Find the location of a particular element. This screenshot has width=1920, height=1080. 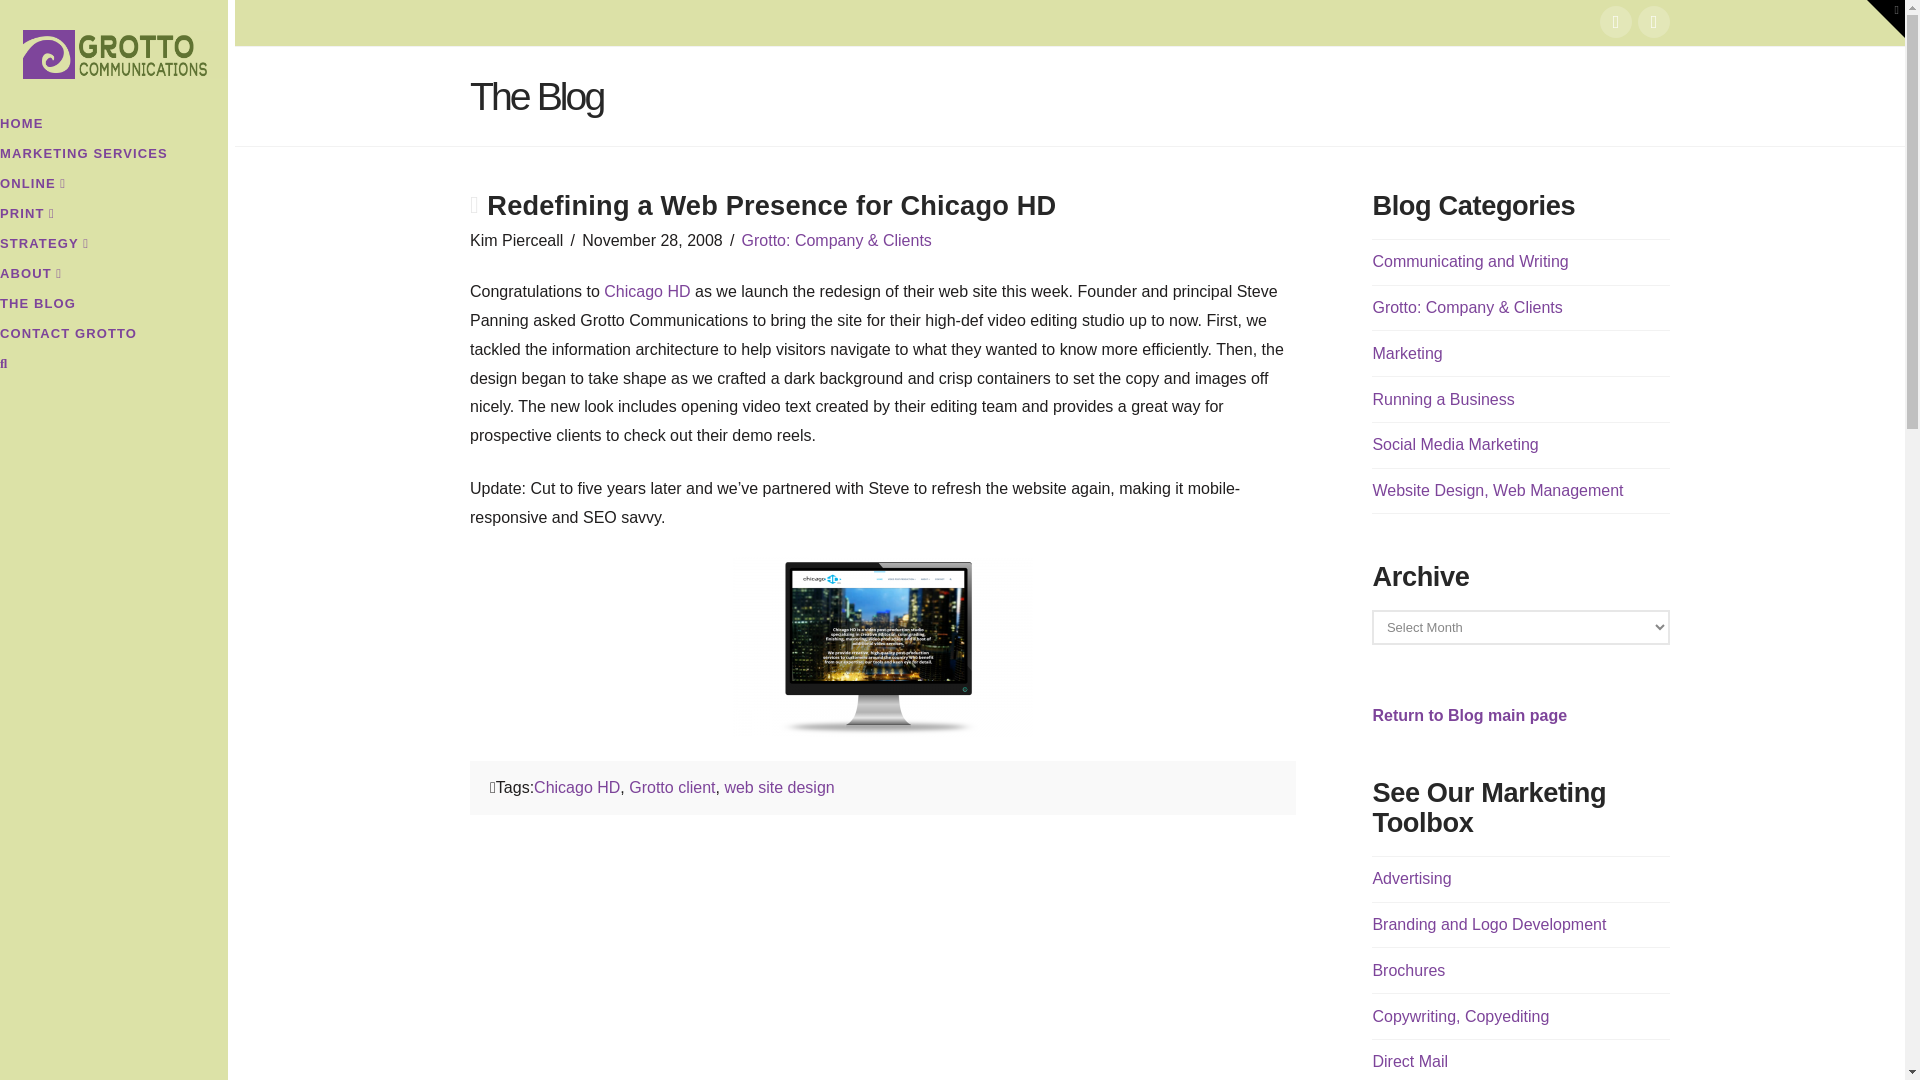

STRATEGY is located at coordinates (114, 246).